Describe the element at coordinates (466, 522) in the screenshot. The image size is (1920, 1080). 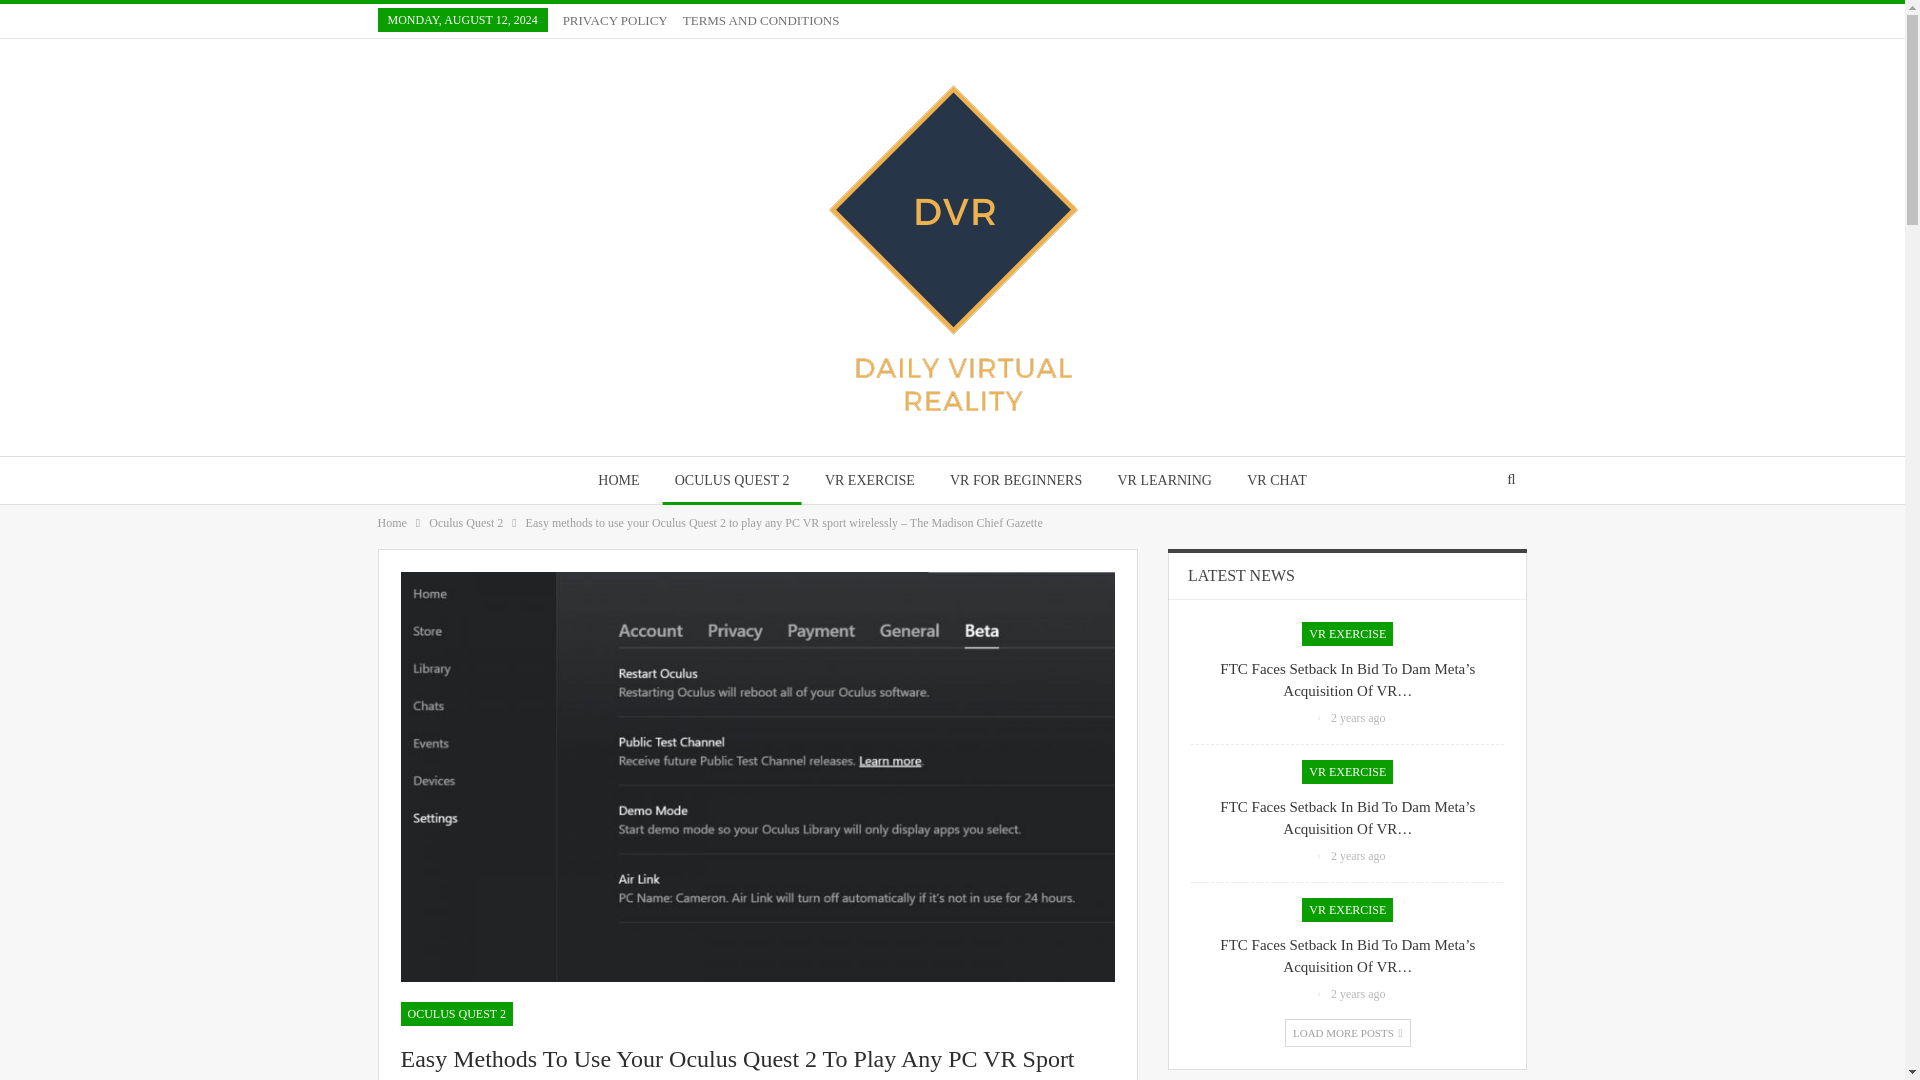
I see `Oculus Quest 2` at that location.